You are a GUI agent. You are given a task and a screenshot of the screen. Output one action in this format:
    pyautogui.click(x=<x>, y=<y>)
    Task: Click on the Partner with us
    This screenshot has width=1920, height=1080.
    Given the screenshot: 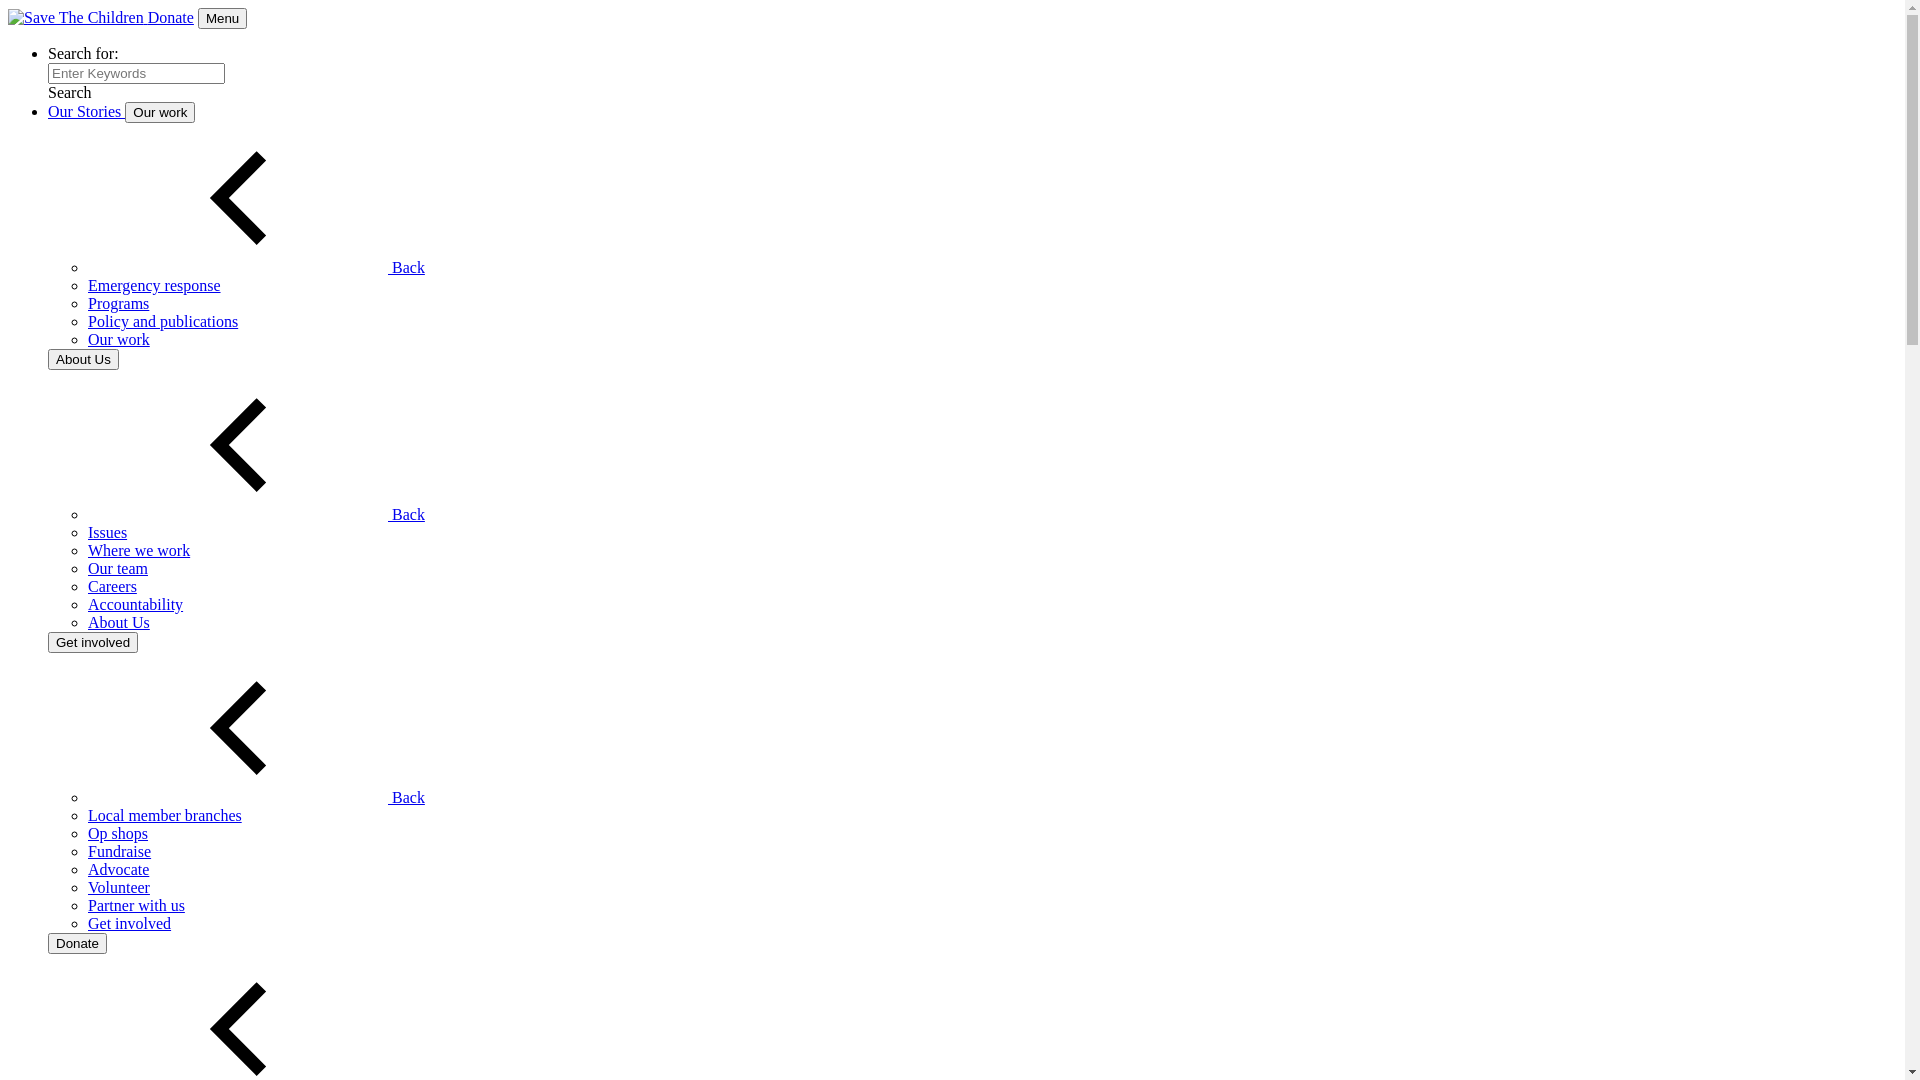 What is the action you would take?
    pyautogui.click(x=136, y=906)
    